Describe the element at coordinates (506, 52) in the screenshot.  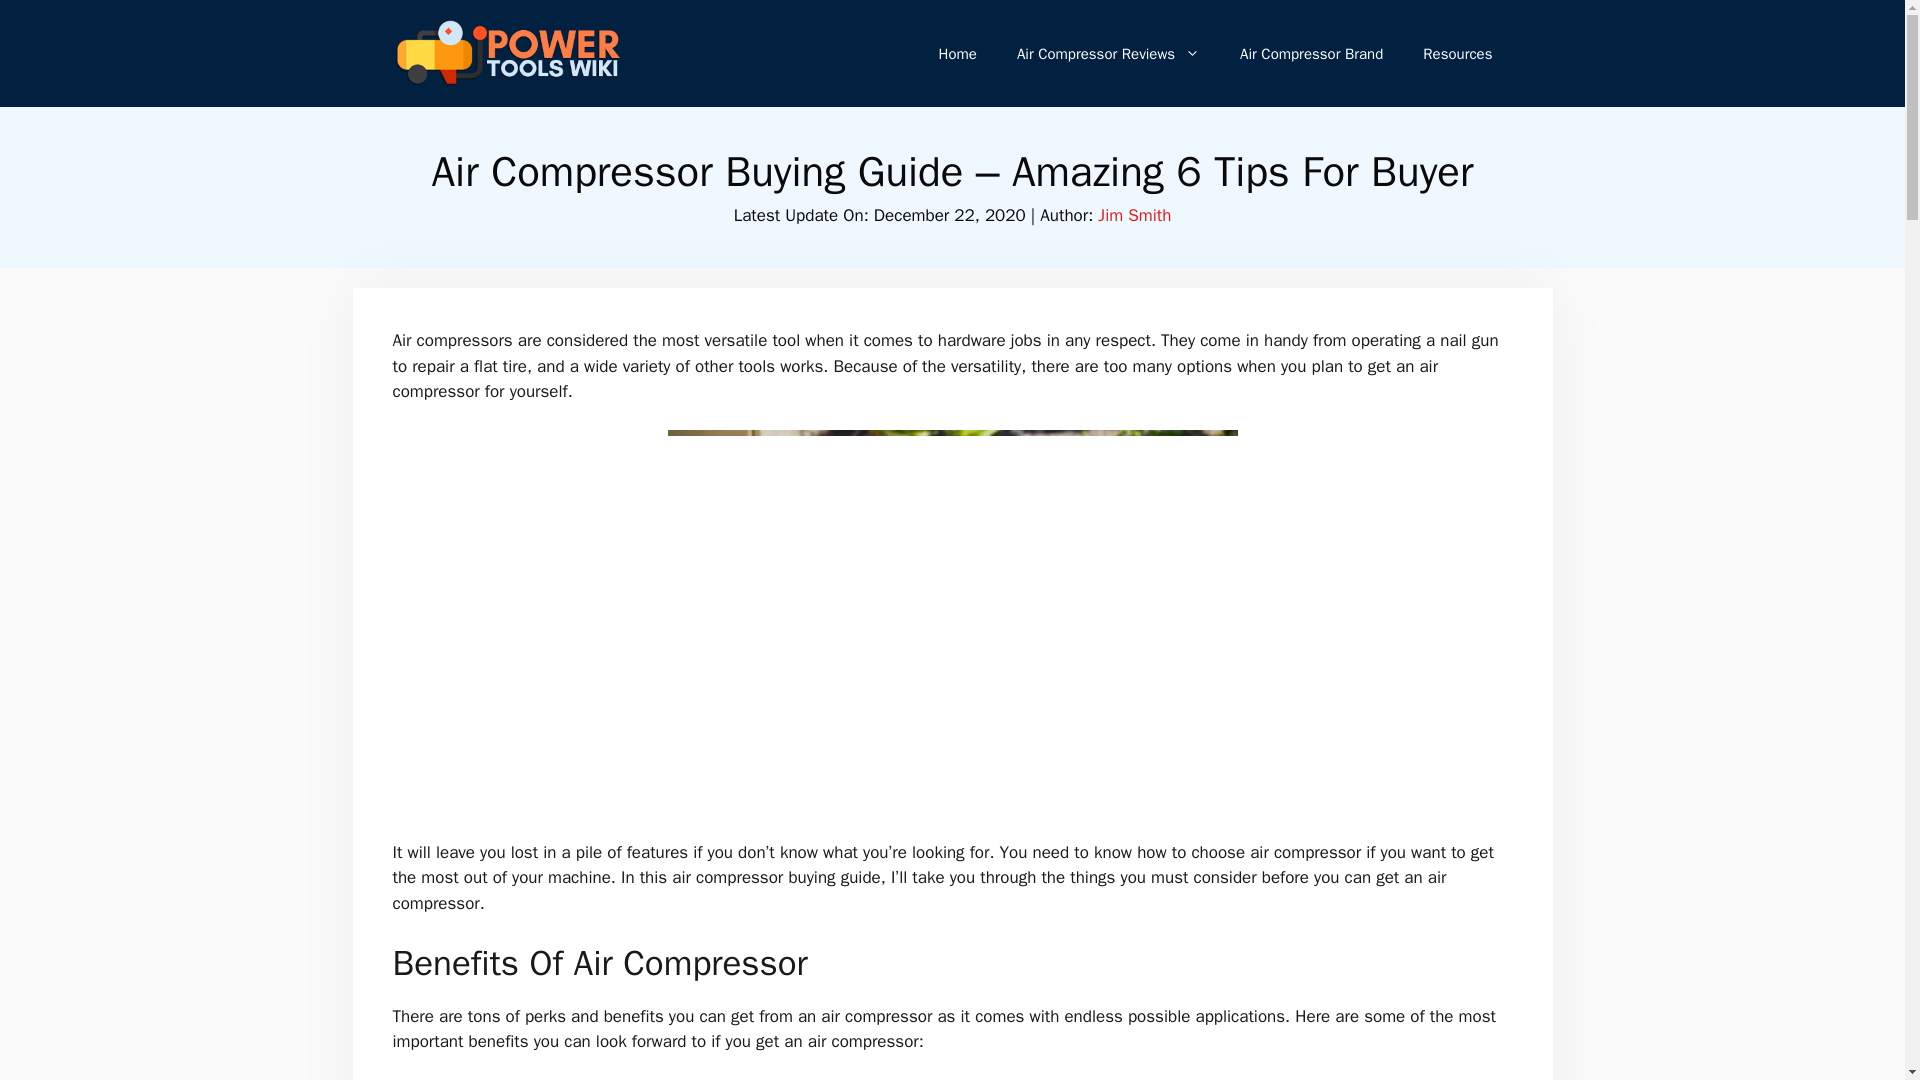
I see `Power Tool Wiki` at that location.